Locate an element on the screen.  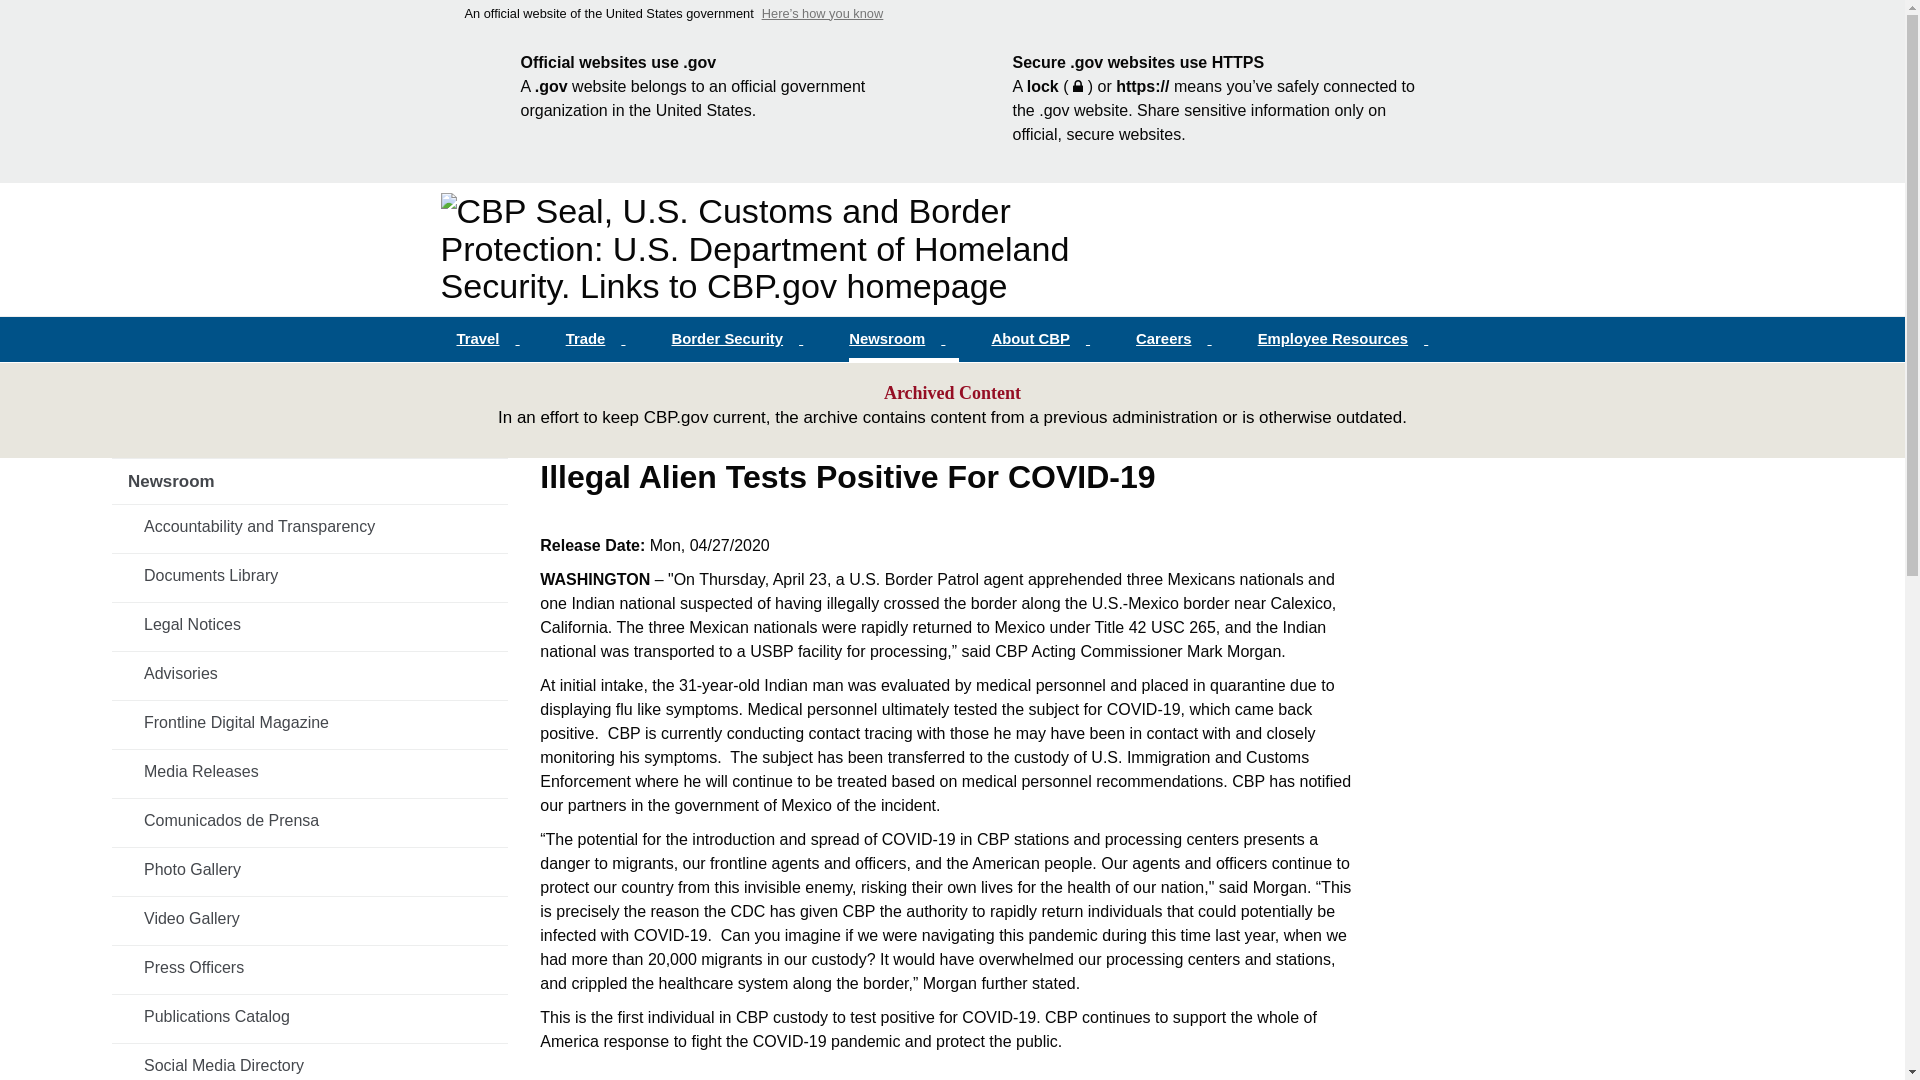
Video Gallery is located at coordinates (310, 918).